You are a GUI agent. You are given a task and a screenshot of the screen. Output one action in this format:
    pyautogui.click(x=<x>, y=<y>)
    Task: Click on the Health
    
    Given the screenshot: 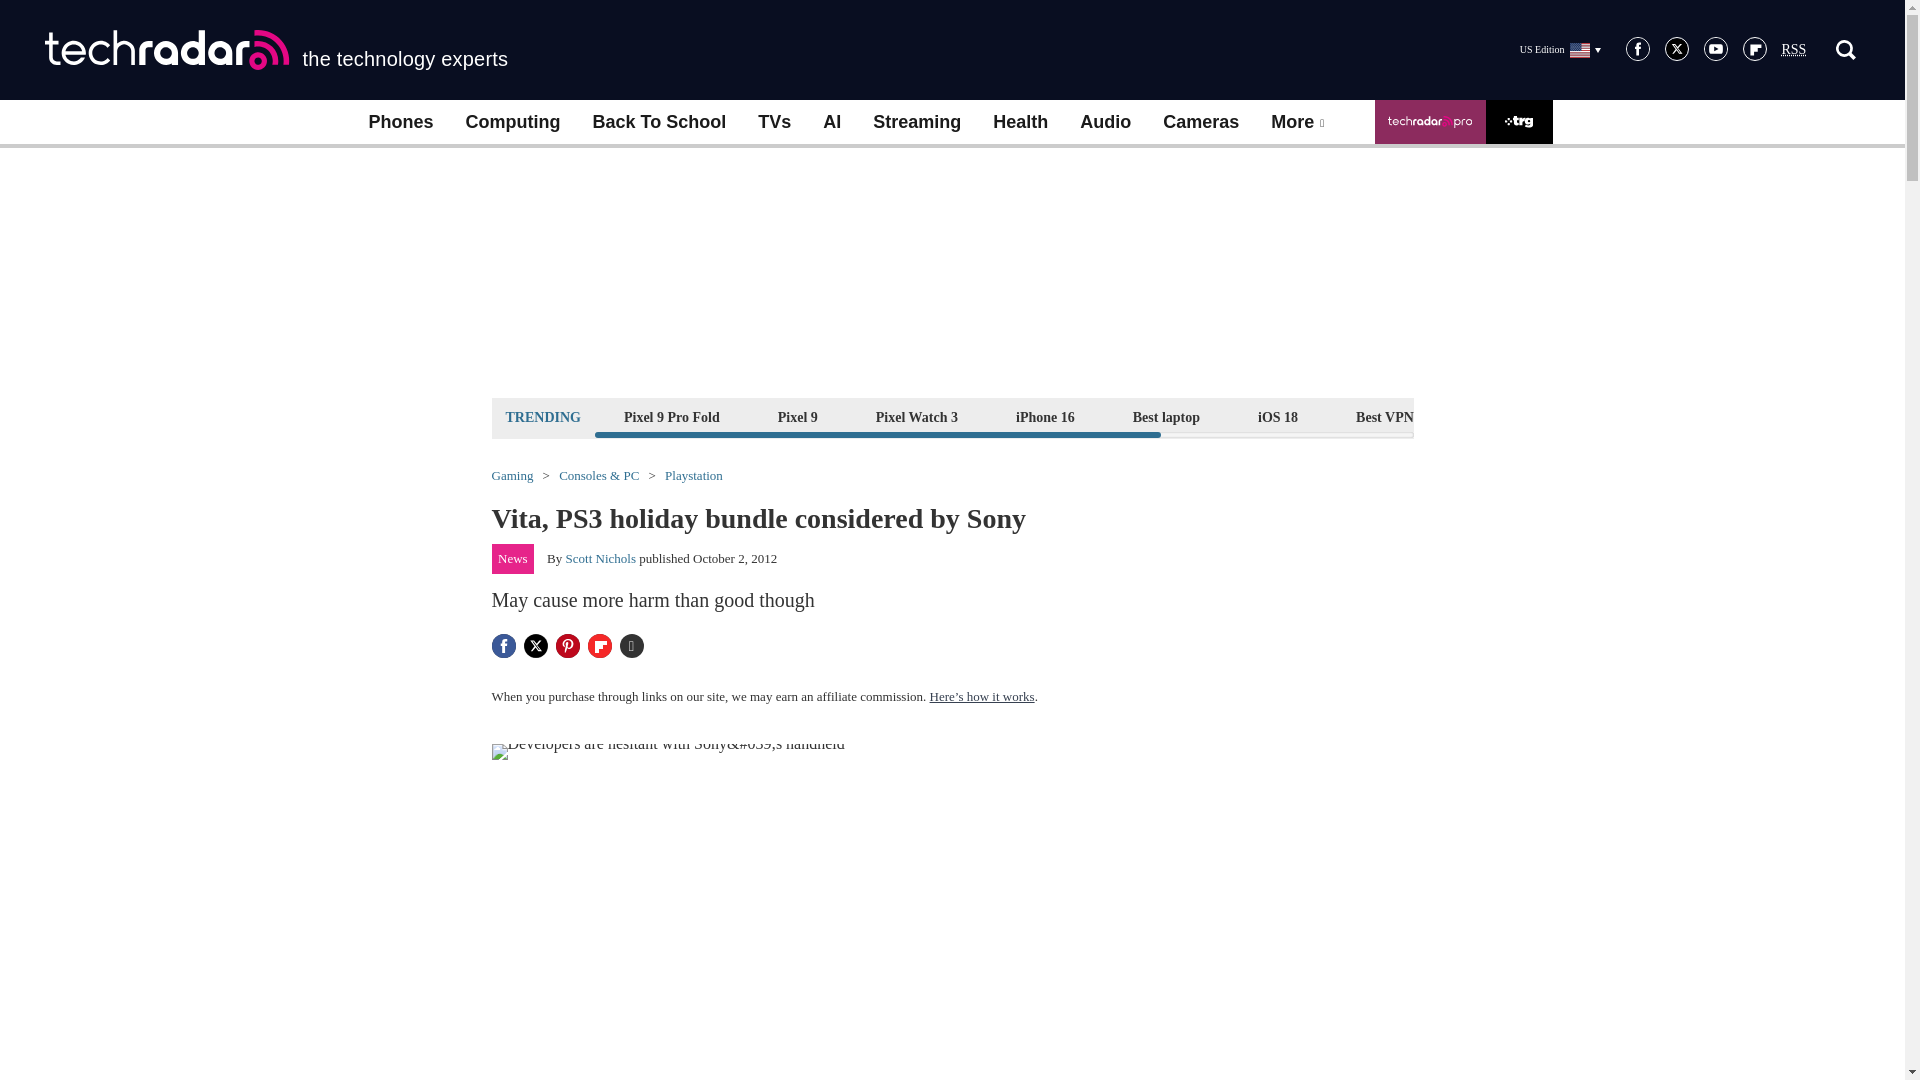 What is the action you would take?
    pyautogui.click(x=1020, y=122)
    